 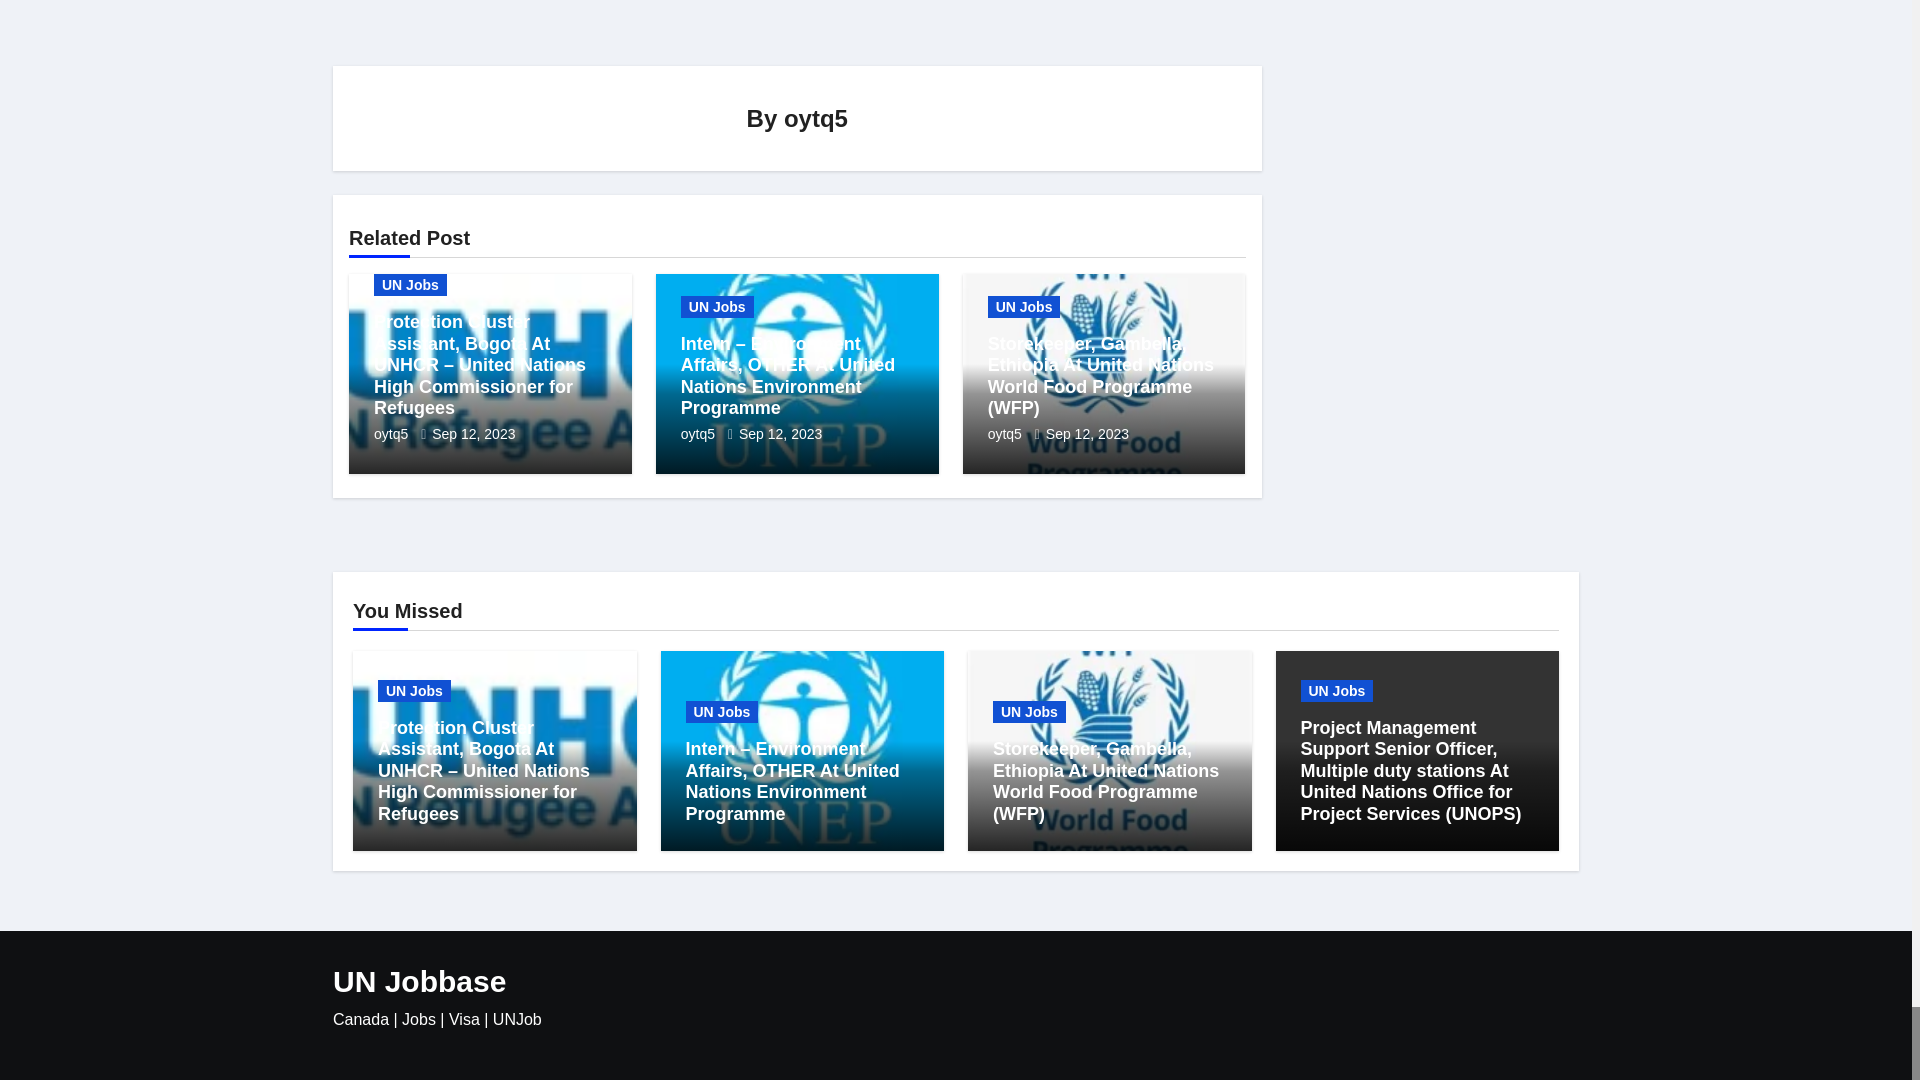 What do you see at coordinates (700, 433) in the screenshot?
I see `oytq5` at bounding box center [700, 433].